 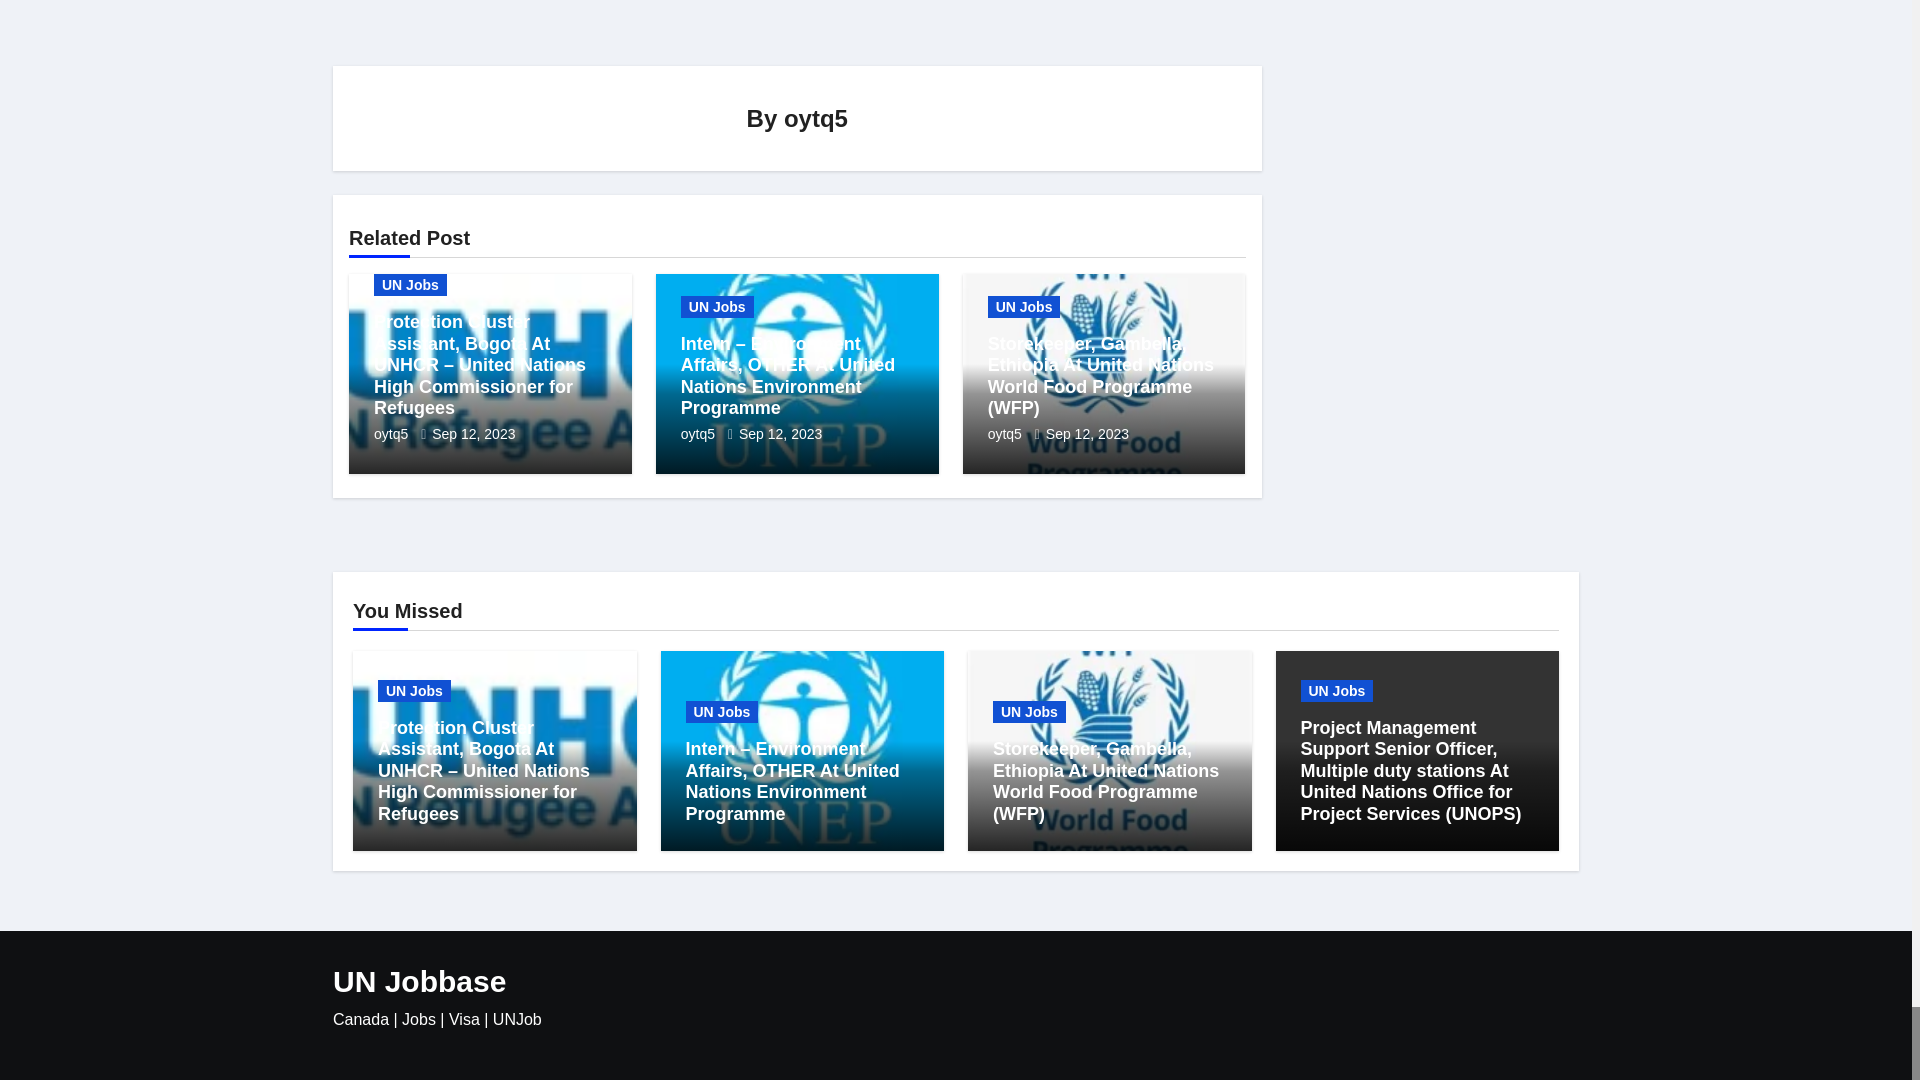 What do you see at coordinates (700, 433) in the screenshot?
I see `oytq5` at bounding box center [700, 433].